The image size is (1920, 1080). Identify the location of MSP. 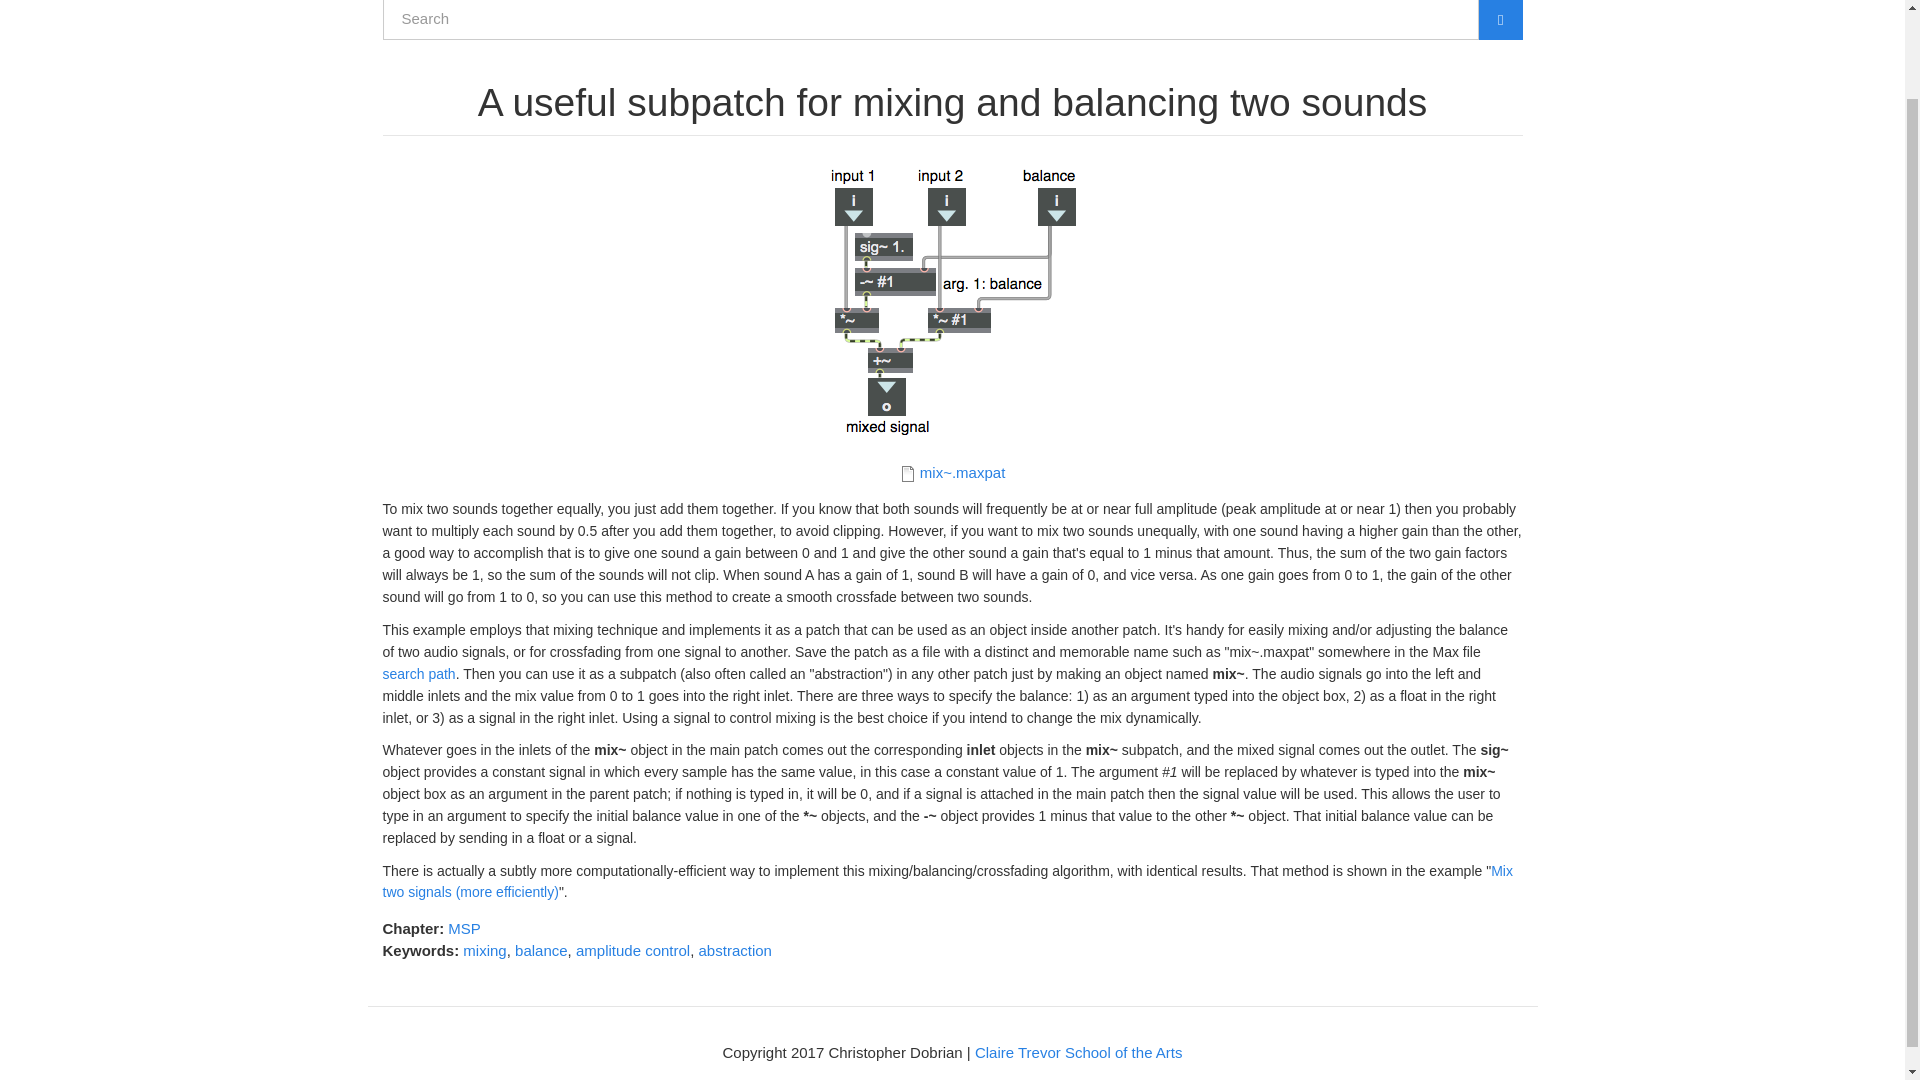
(464, 928).